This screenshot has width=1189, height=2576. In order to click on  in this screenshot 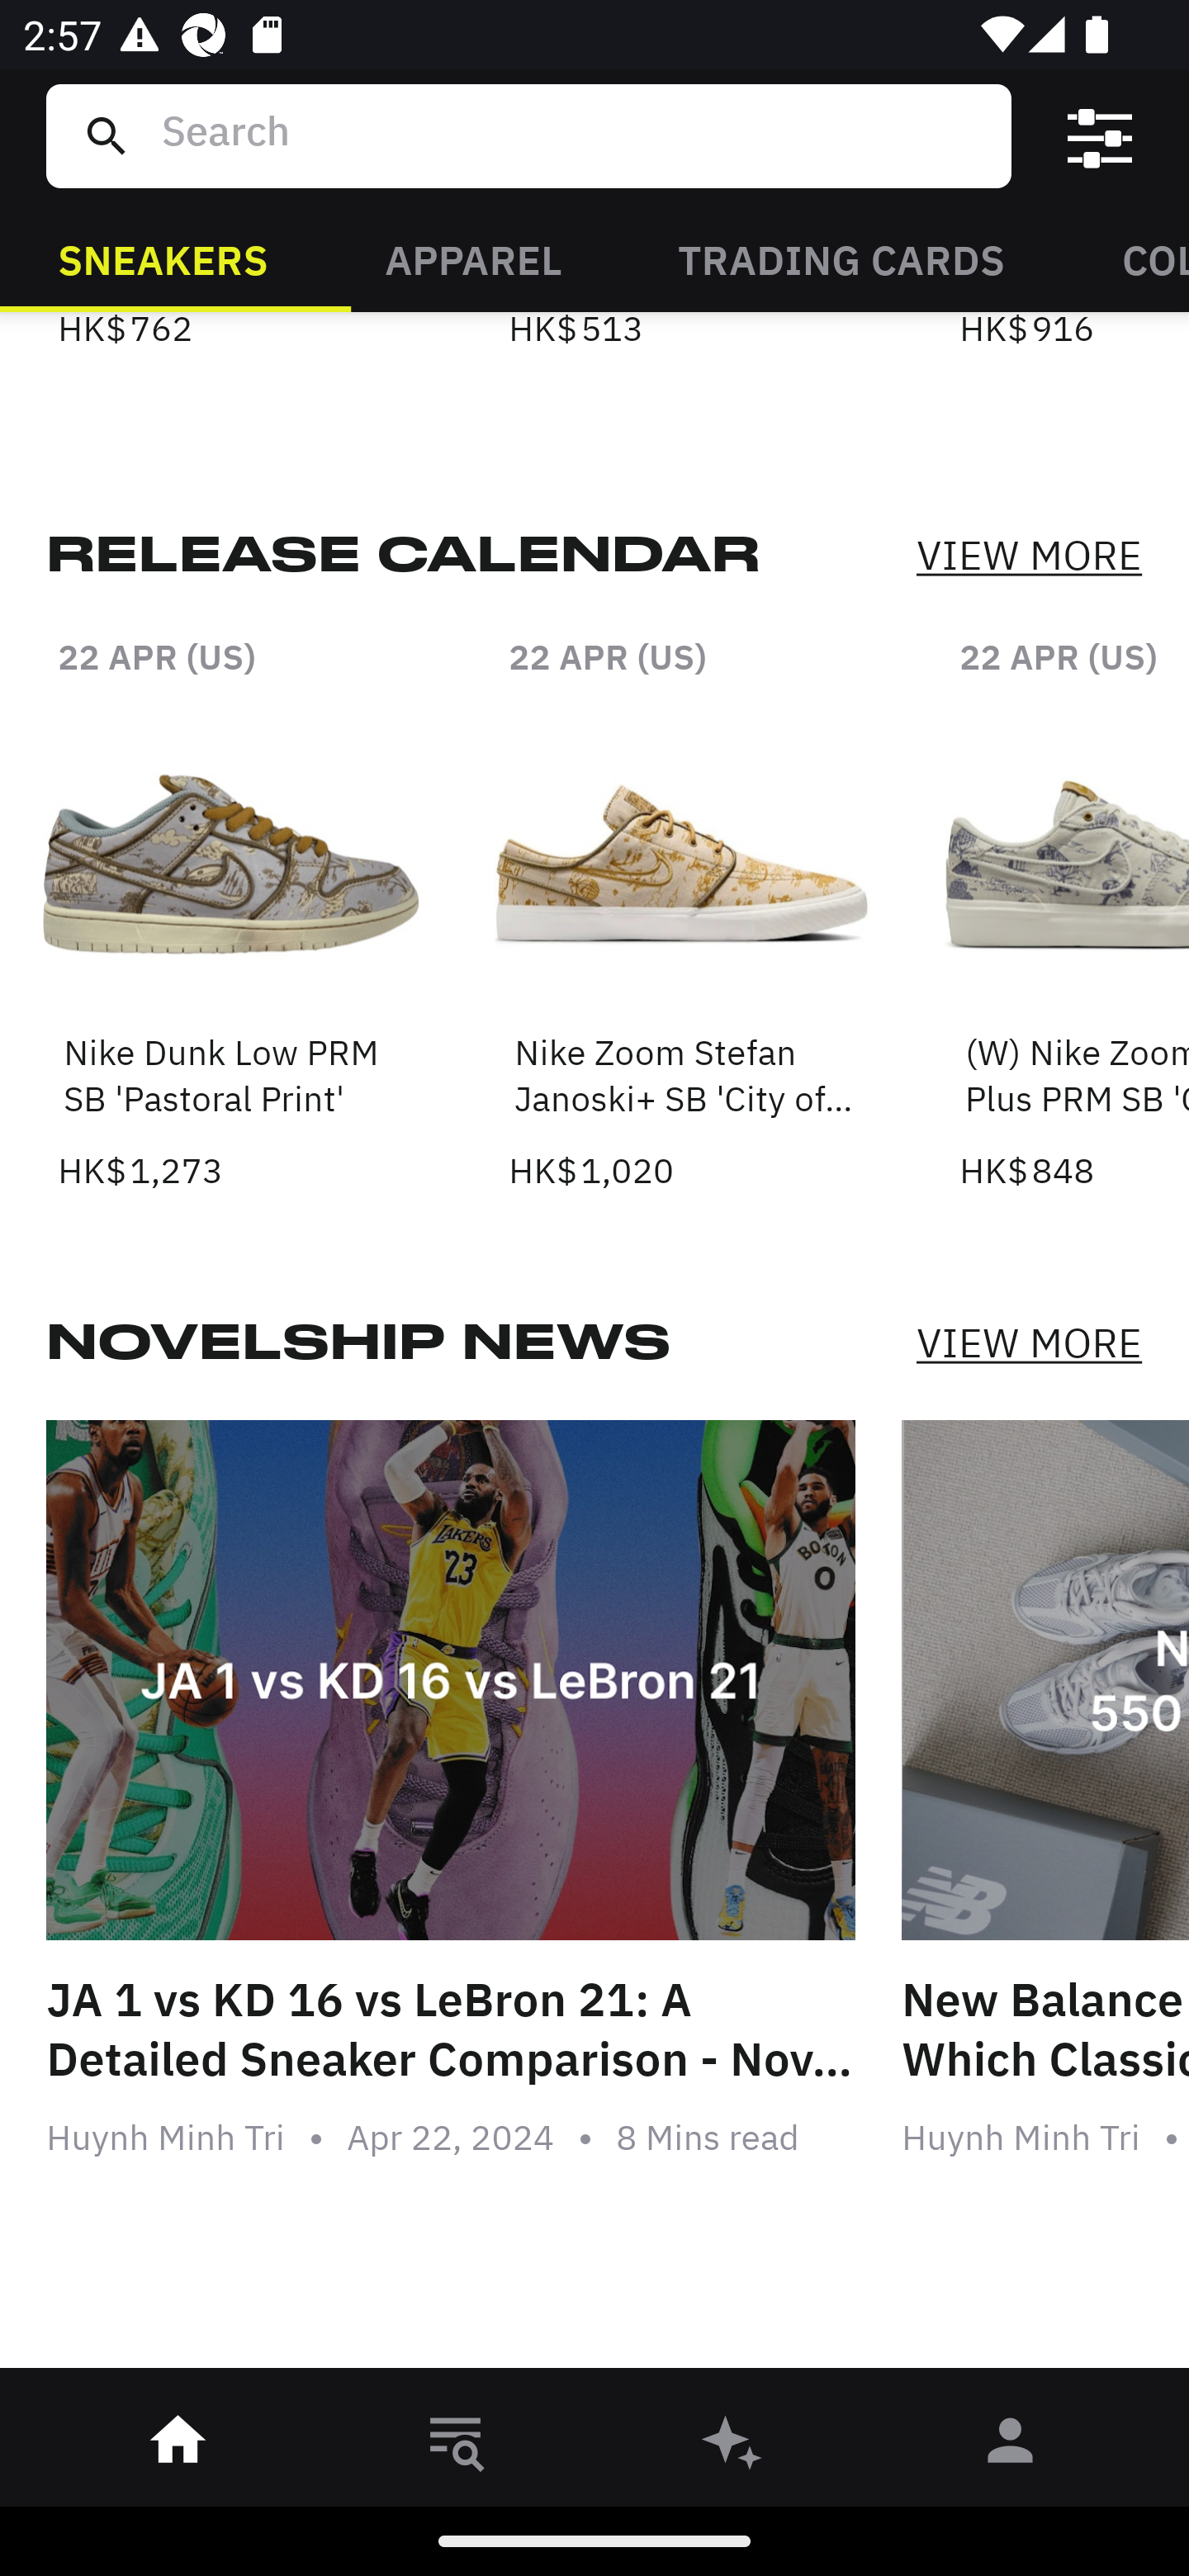, I will do `click(1100, 136)`.